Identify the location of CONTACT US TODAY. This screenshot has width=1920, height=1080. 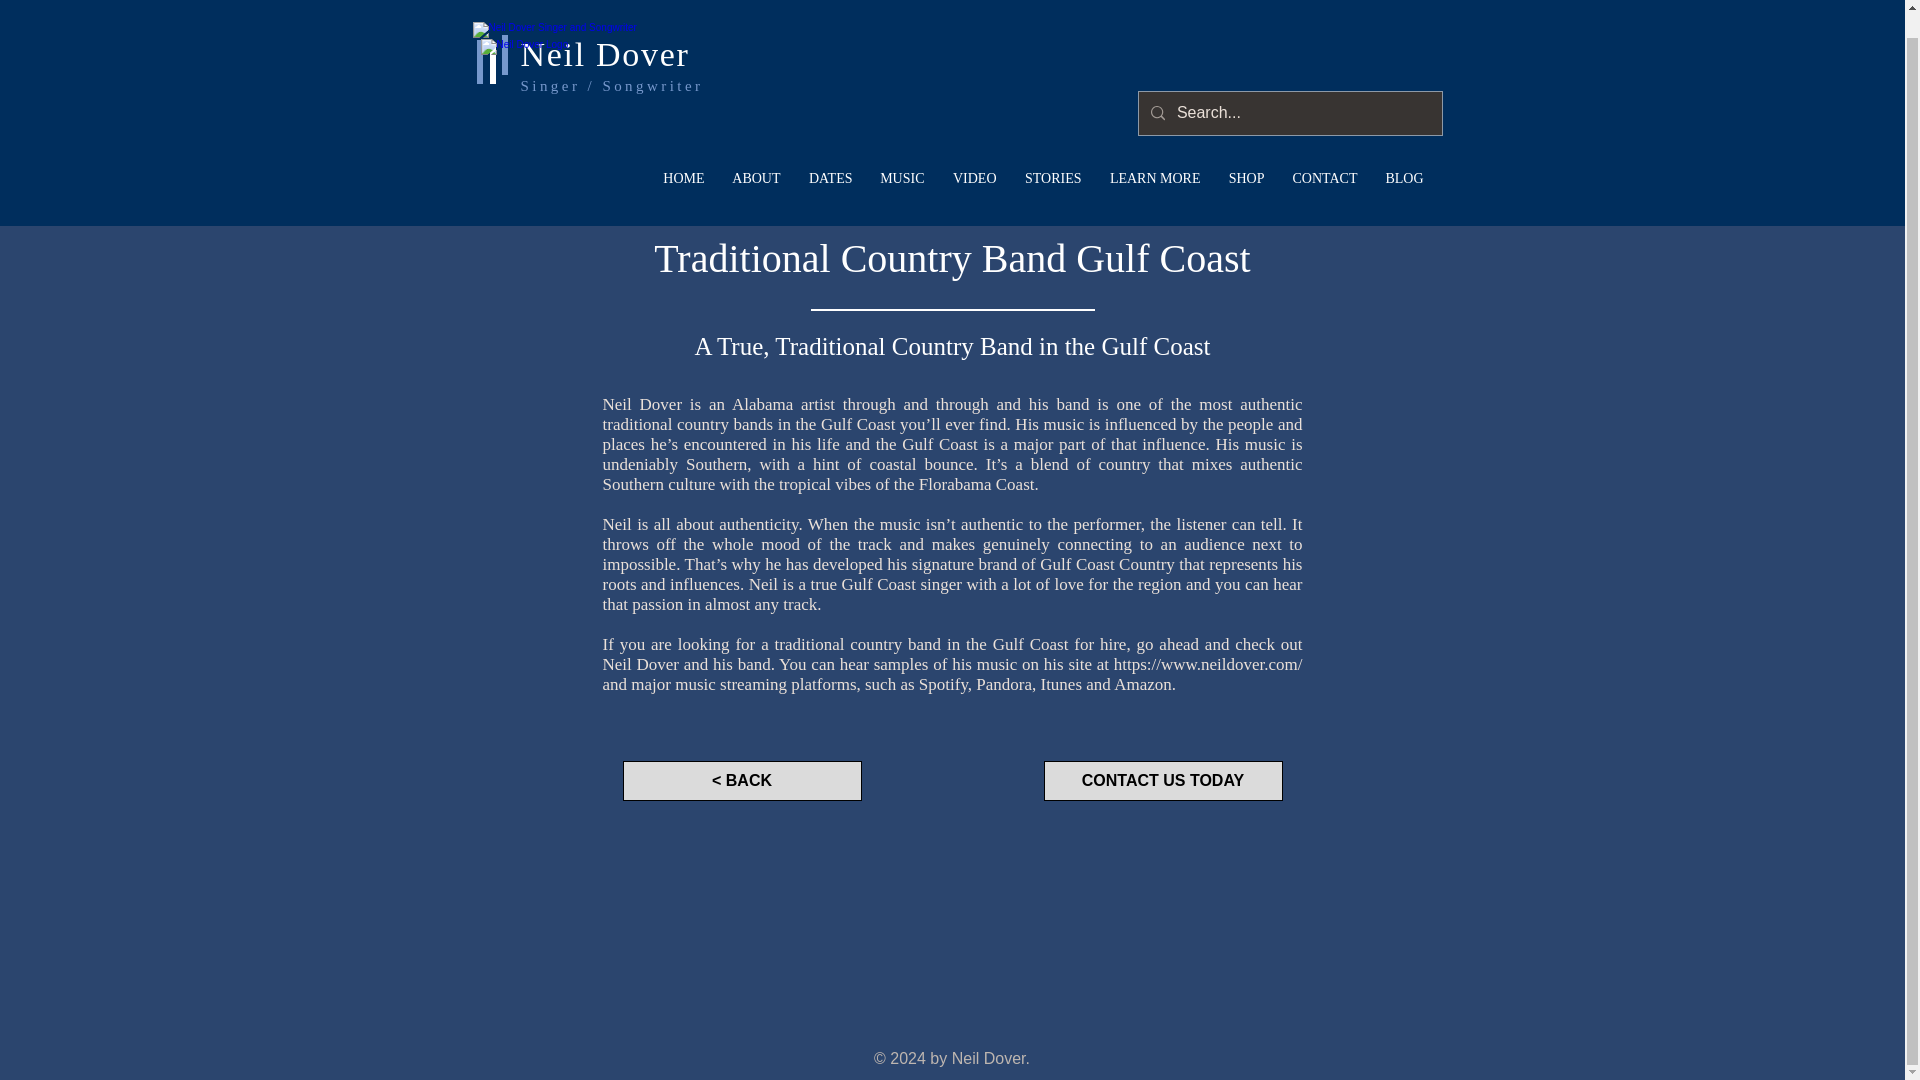
(1163, 781).